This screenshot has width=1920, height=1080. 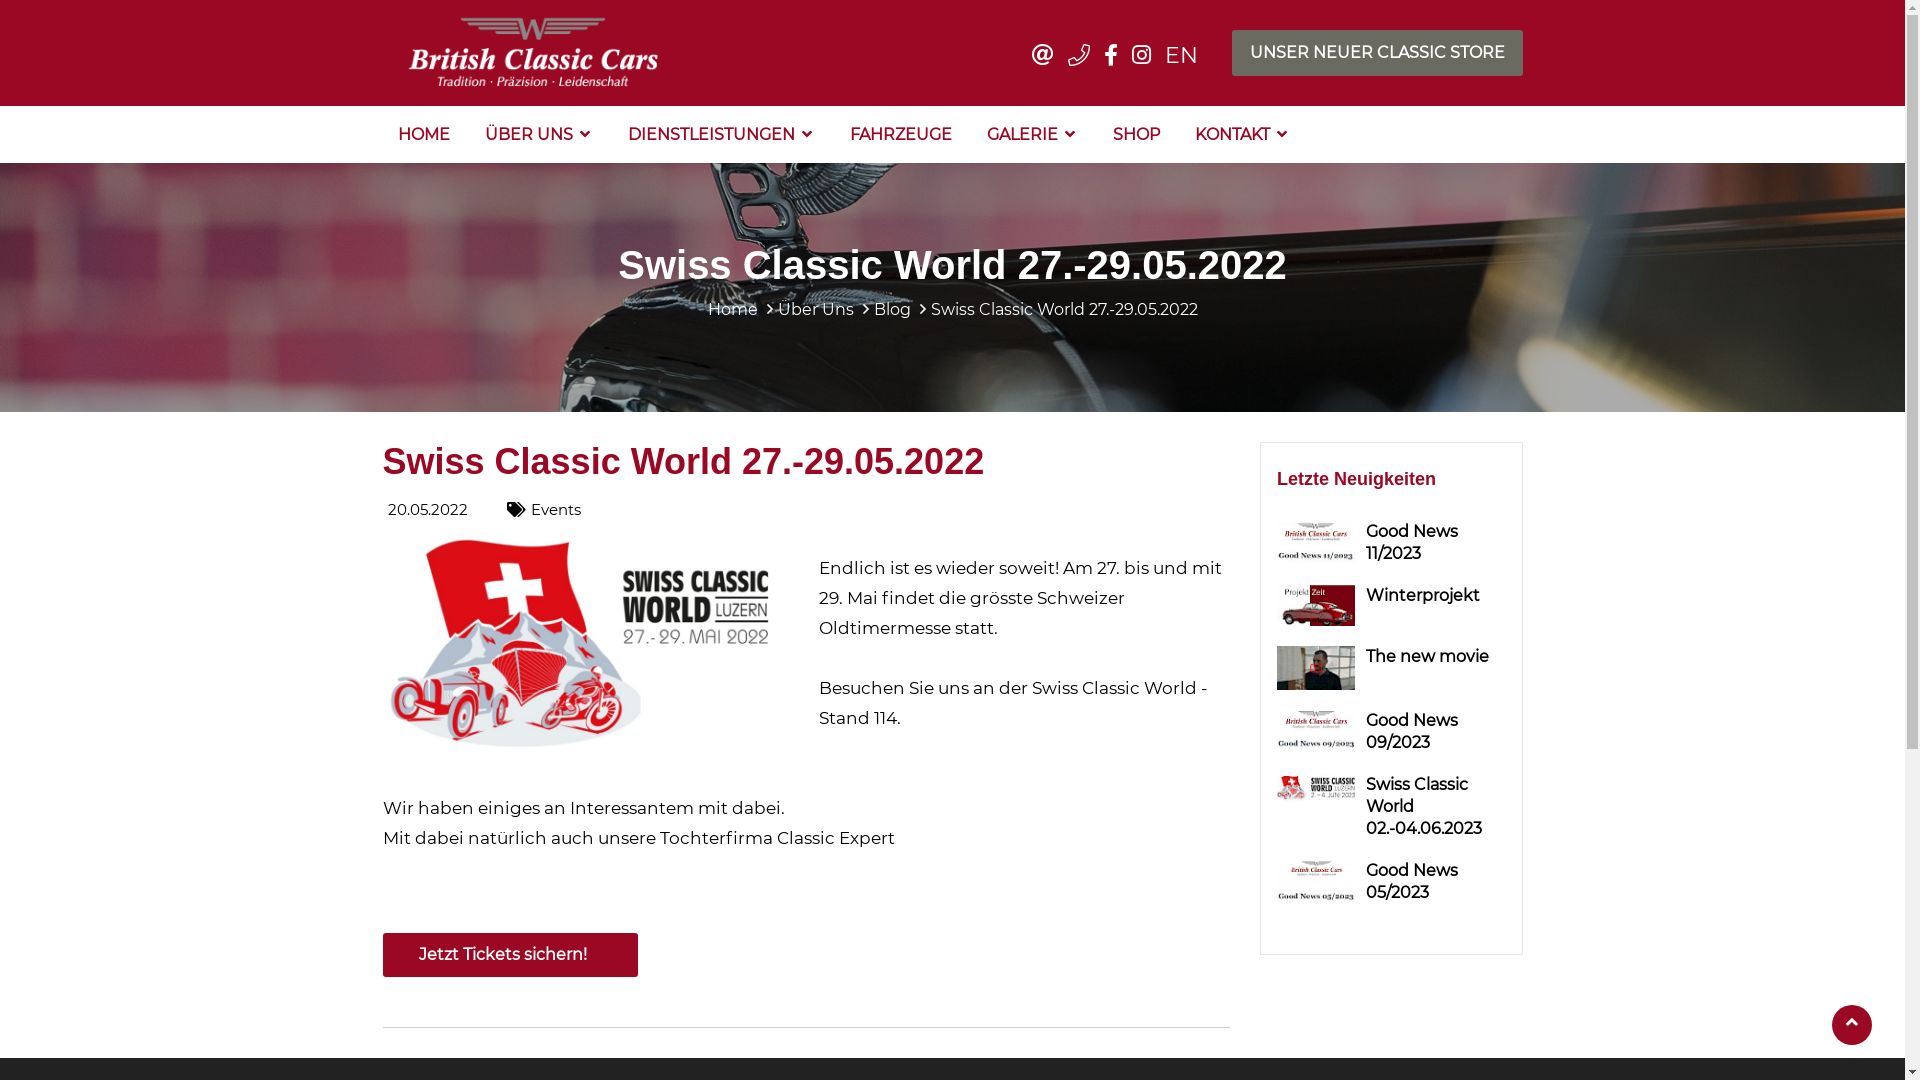 What do you see at coordinates (510, 955) in the screenshot?
I see `Jetzt Tickets sichern!` at bounding box center [510, 955].